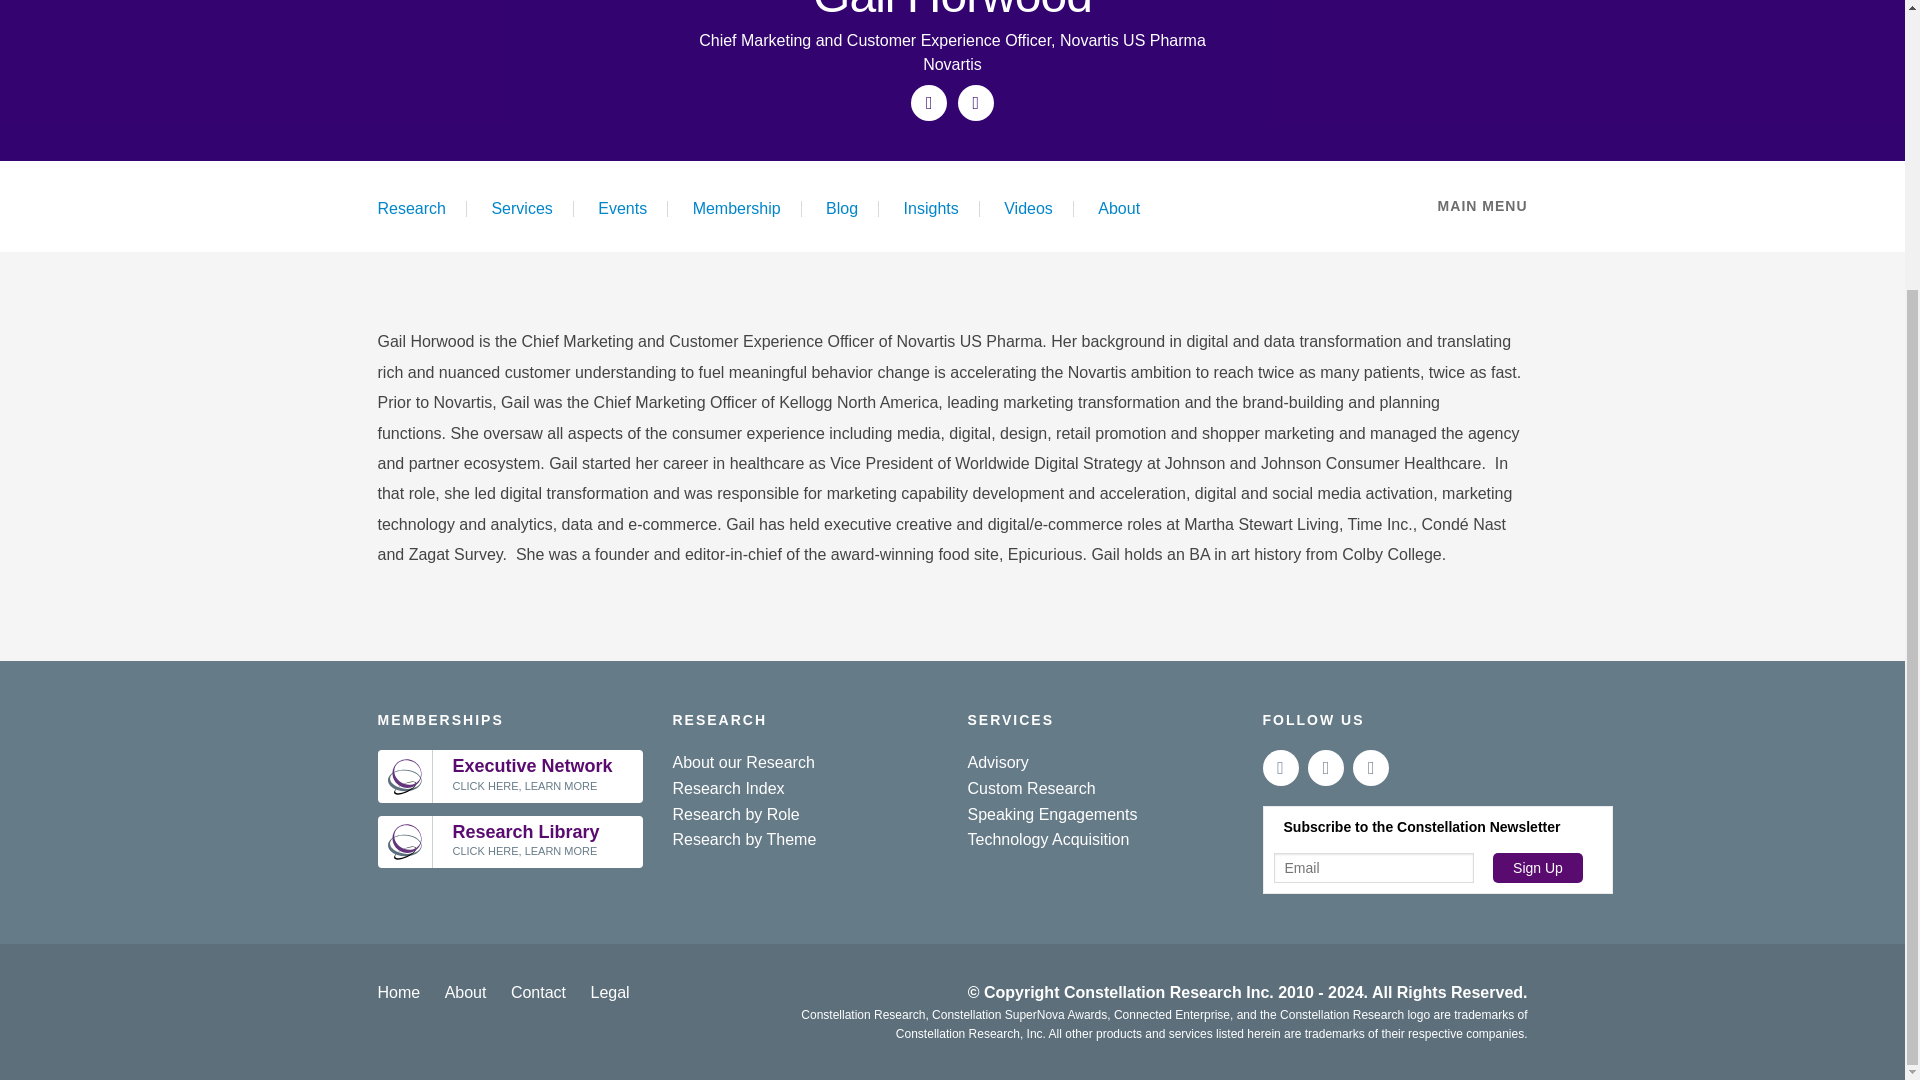 This screenshot has width=1920, height=1080. Describe the element at coordinates (1538, 868) in the screenshot. I see `Sign Up` at that location.